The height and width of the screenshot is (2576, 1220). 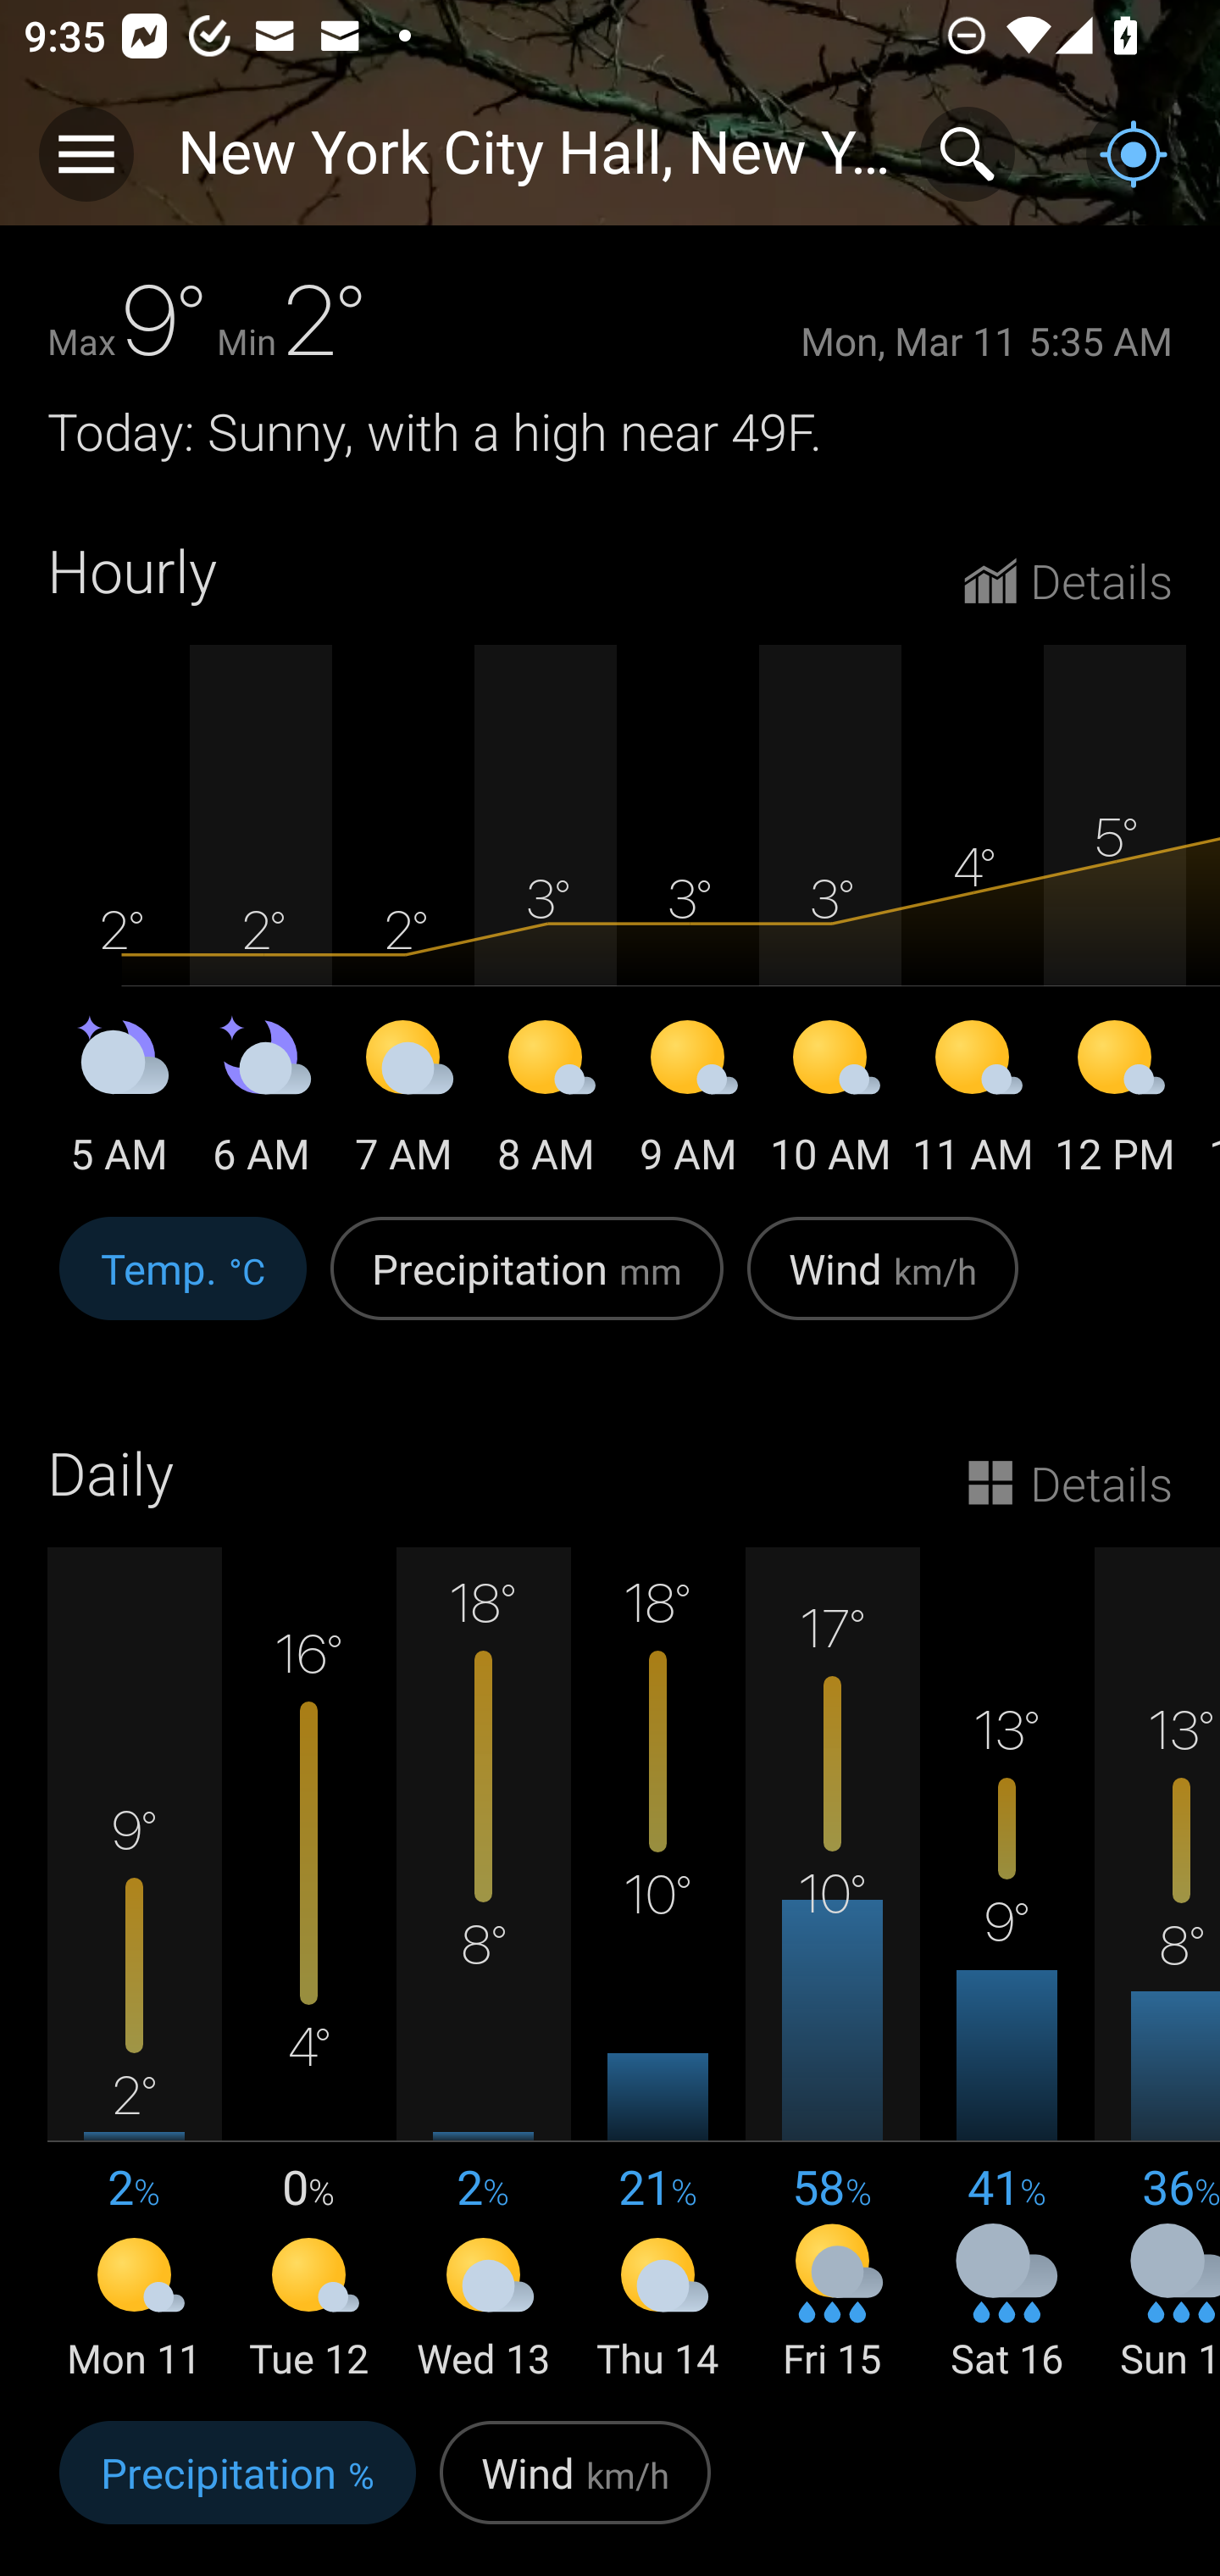 I want to click on Wind km/h, so click(x=574, y=2490).